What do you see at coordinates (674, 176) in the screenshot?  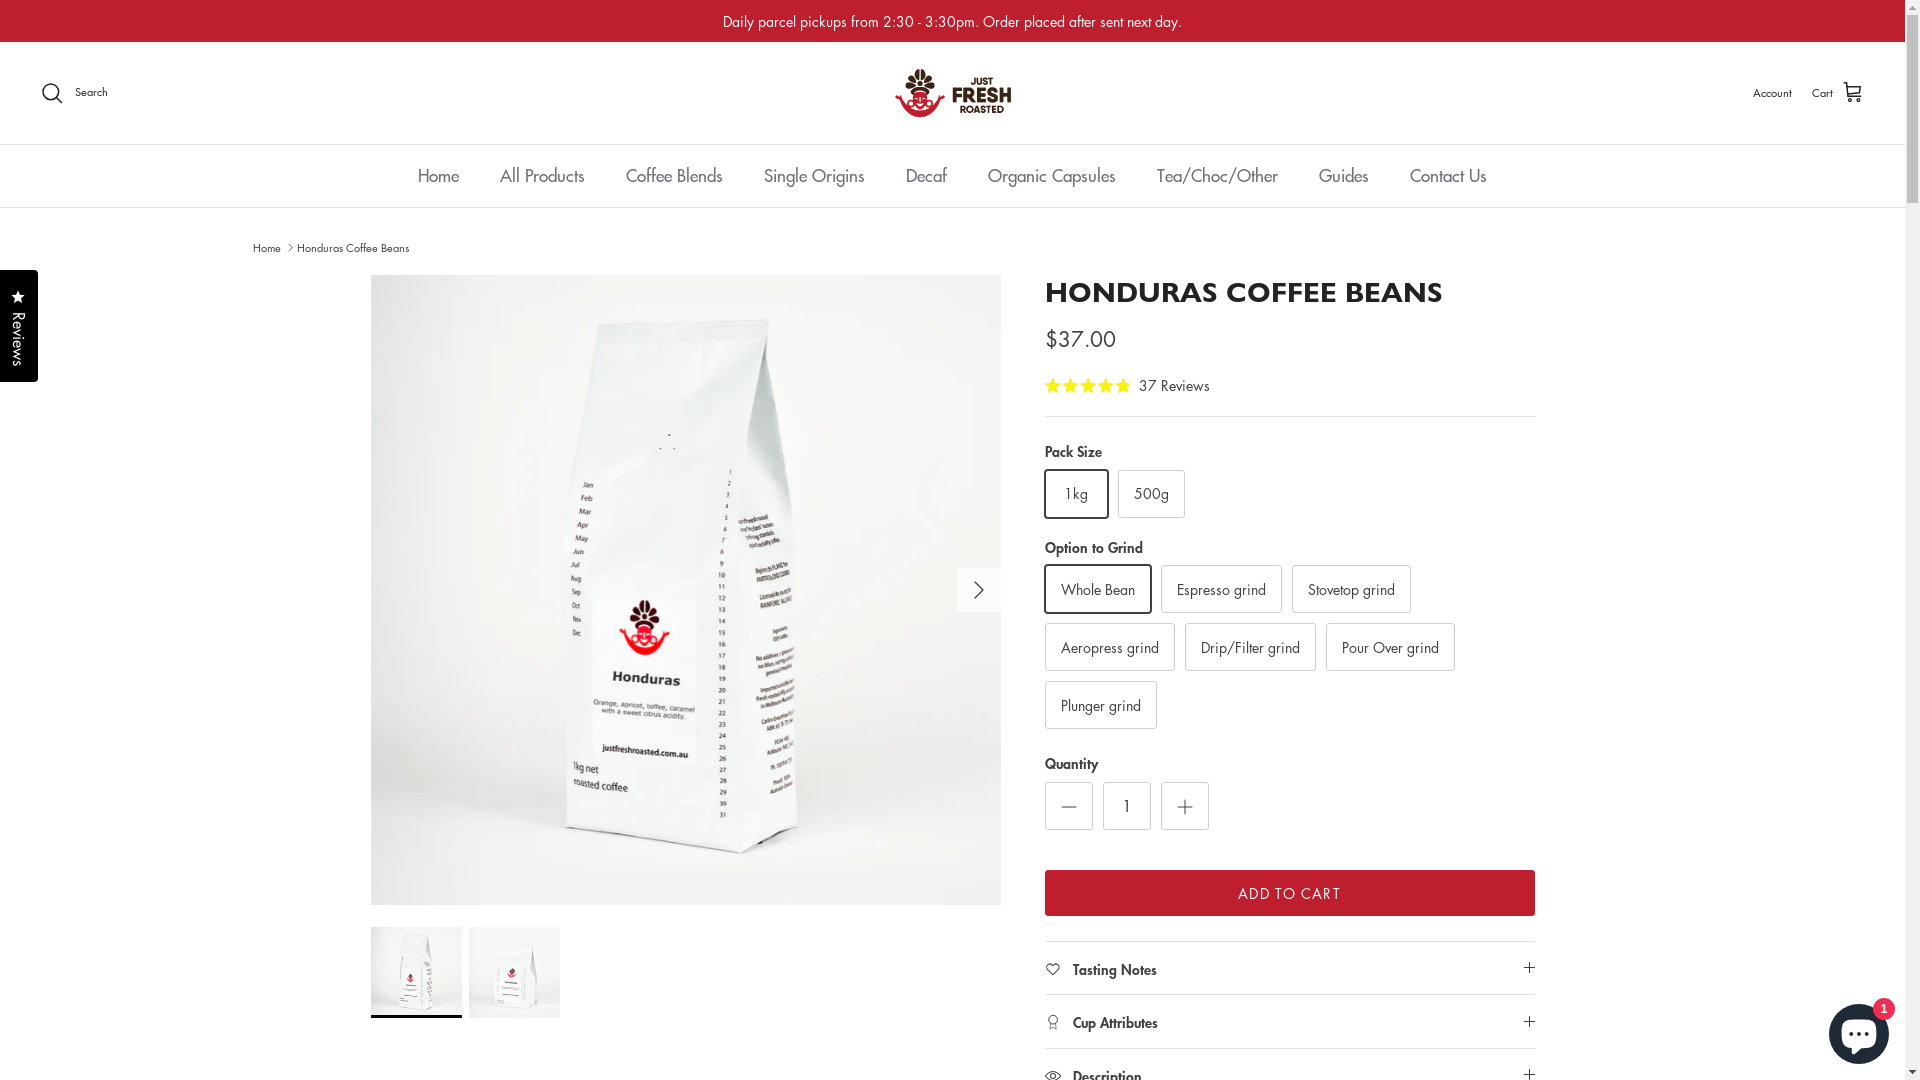 I see `Coffee Blends` at bounding box center [674, 176].